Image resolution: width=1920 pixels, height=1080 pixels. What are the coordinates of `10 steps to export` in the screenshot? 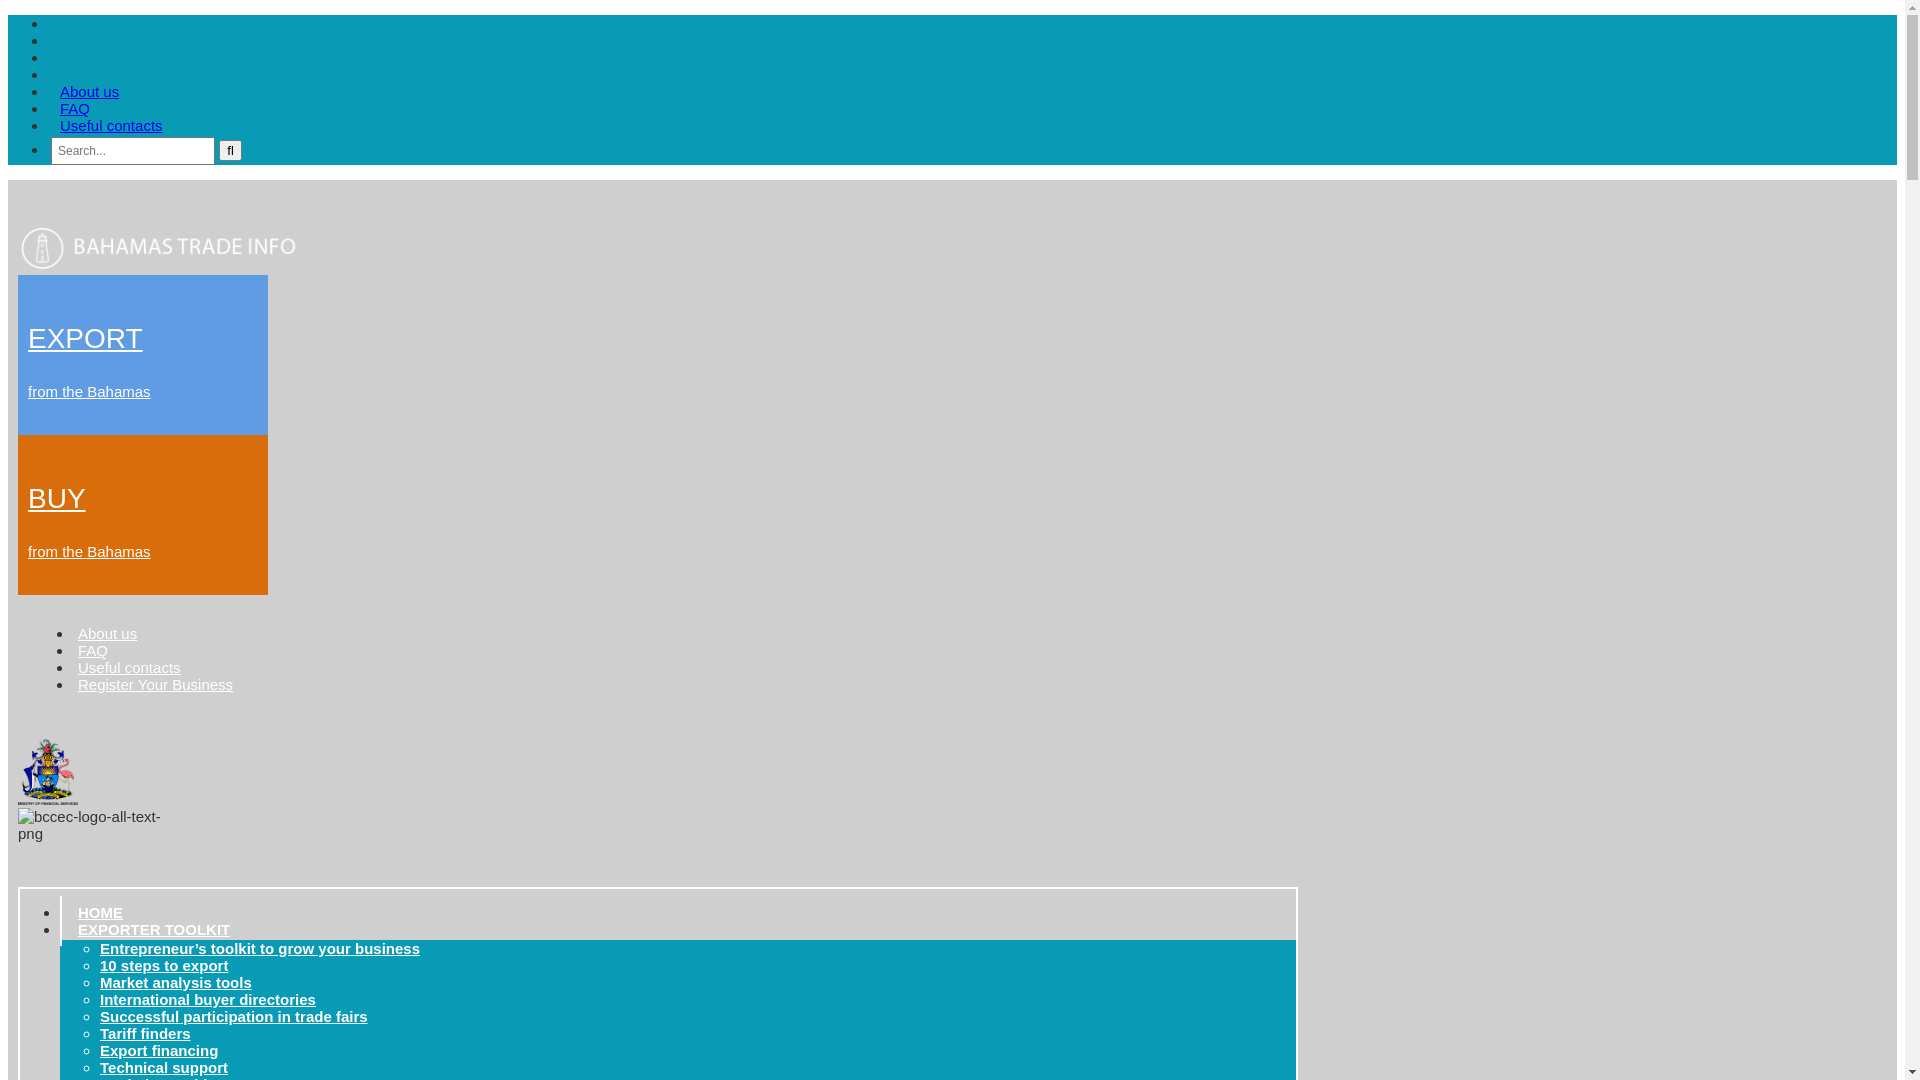 It's located at (164, 966).